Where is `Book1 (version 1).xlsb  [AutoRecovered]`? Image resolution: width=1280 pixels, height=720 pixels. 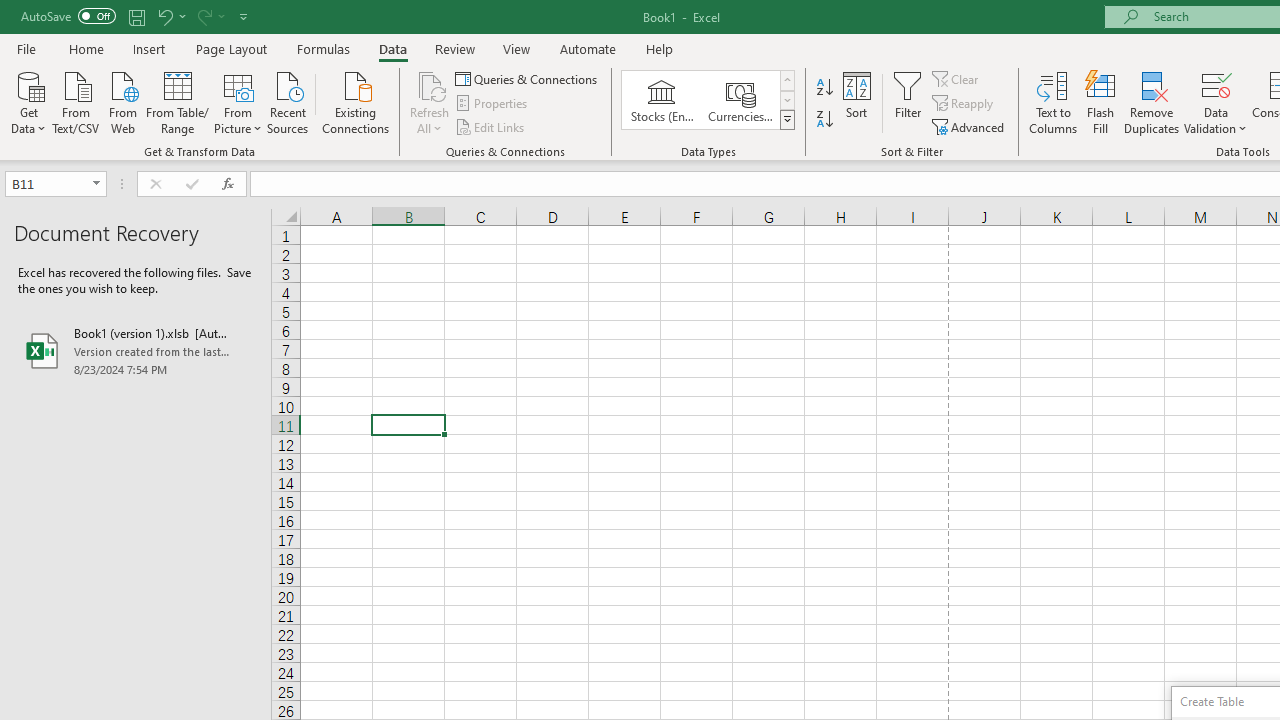 Book1 (version 1).xlsb  [AutoRecovered] is located at coordinates (136, 350).